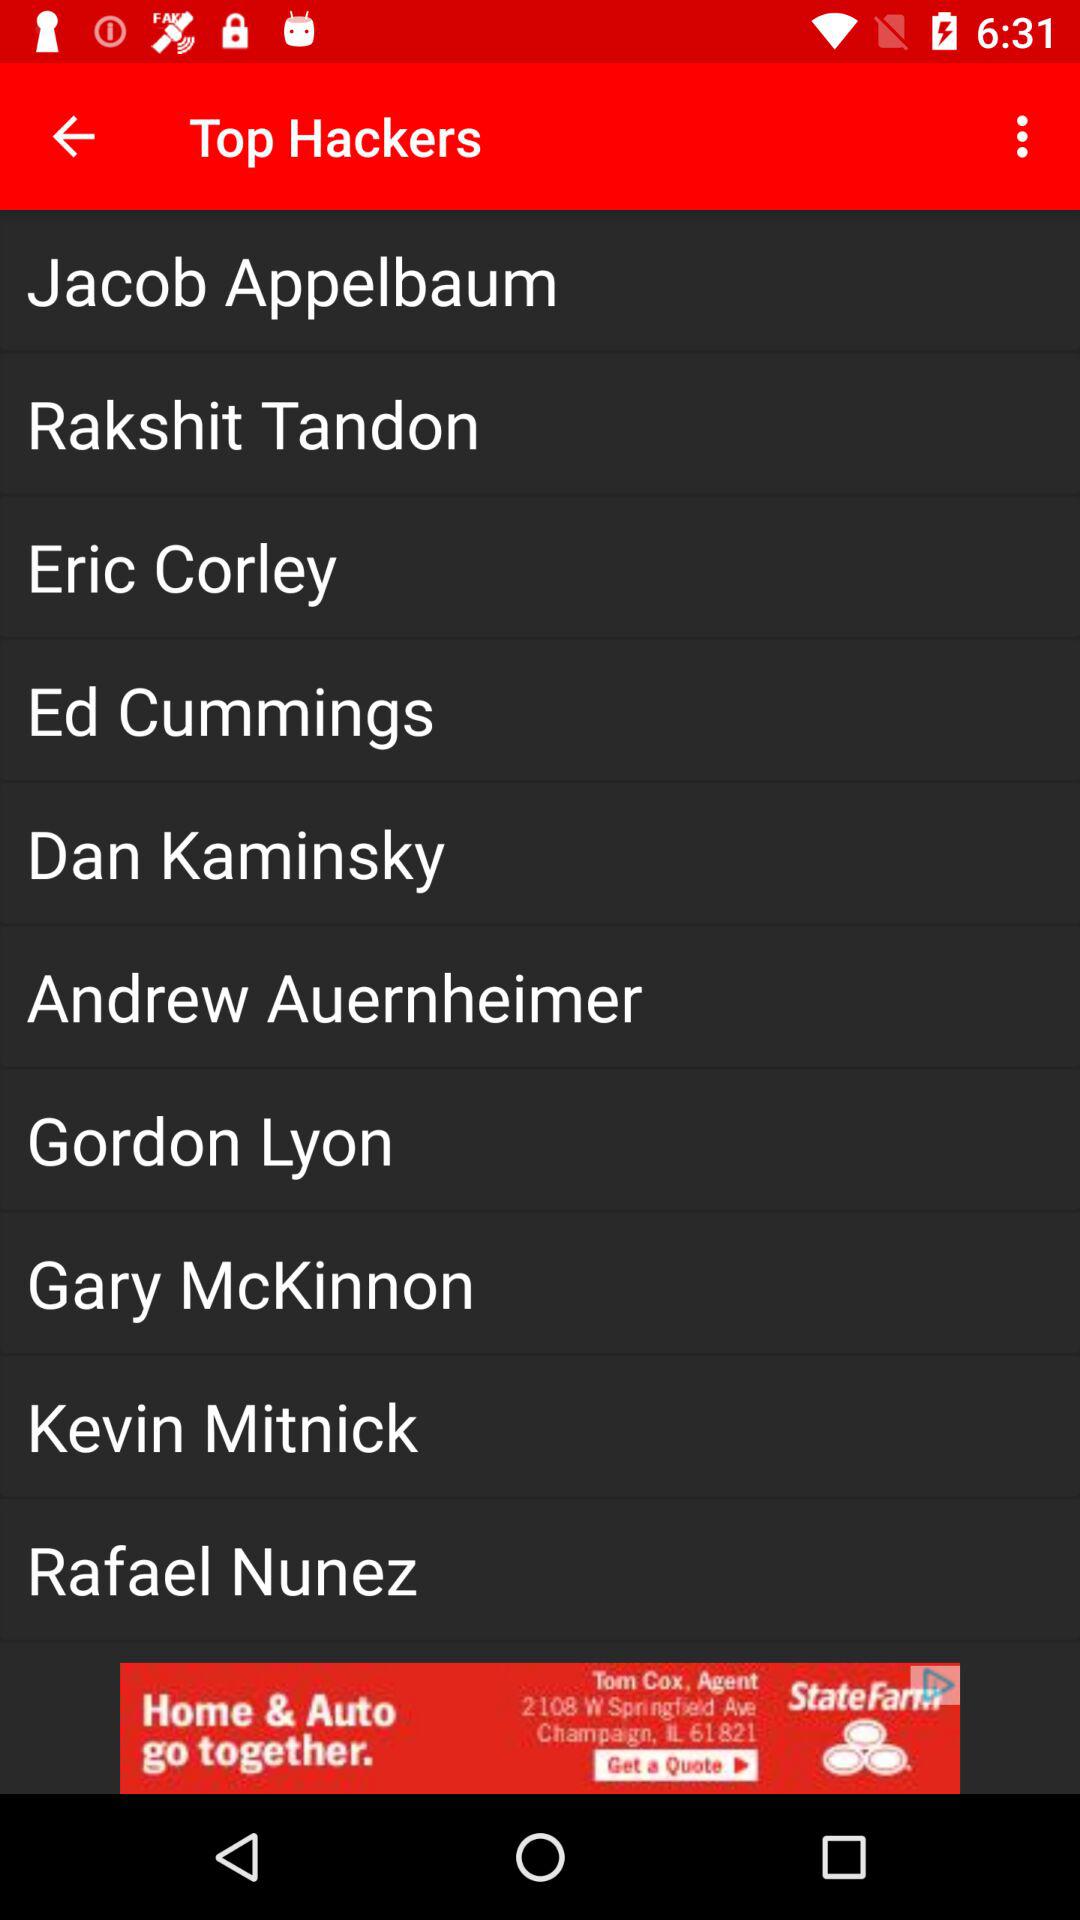  I want to click on goes to state farm 's website, so click(540, 1728).